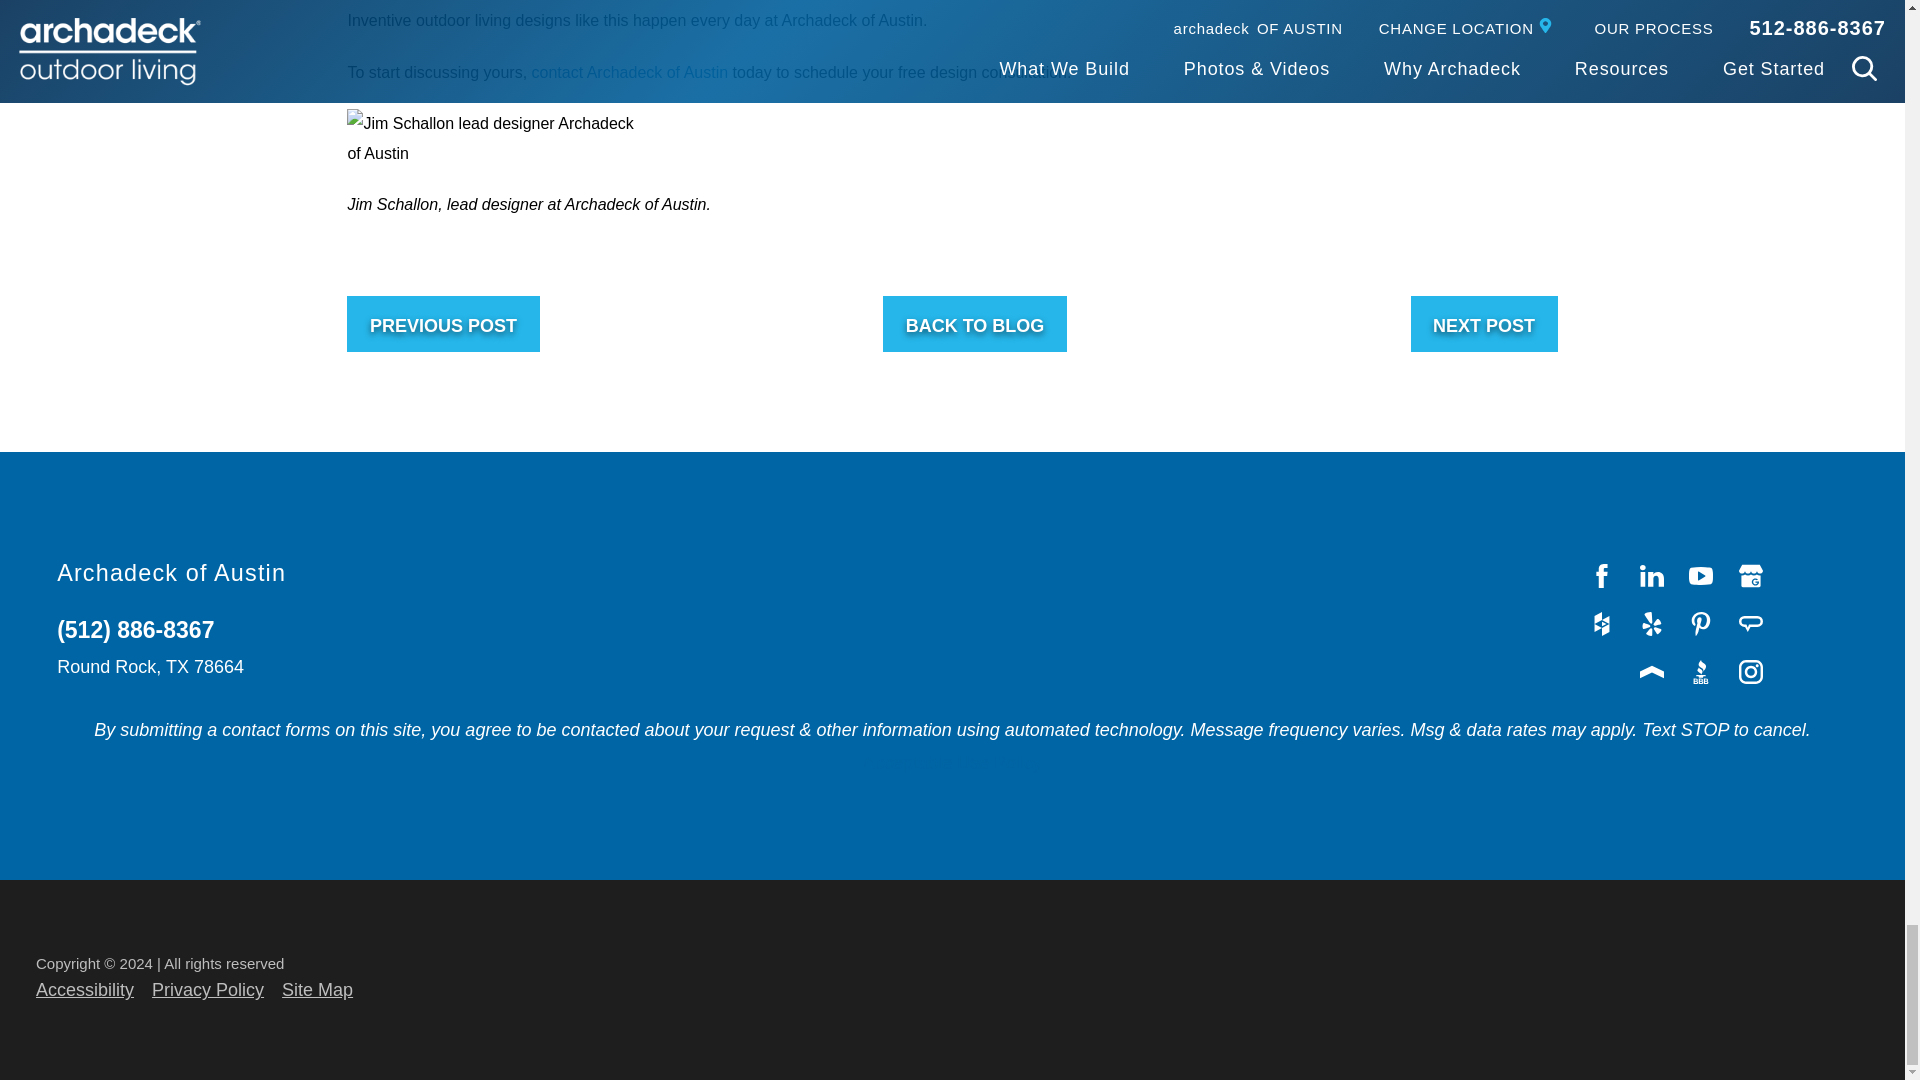 The height and width of the screenshot is (1080, 1920). What do you see at coordinates (1701, 672) in the screenshot?
I see `BBB` at bounding box center [1701, 672].